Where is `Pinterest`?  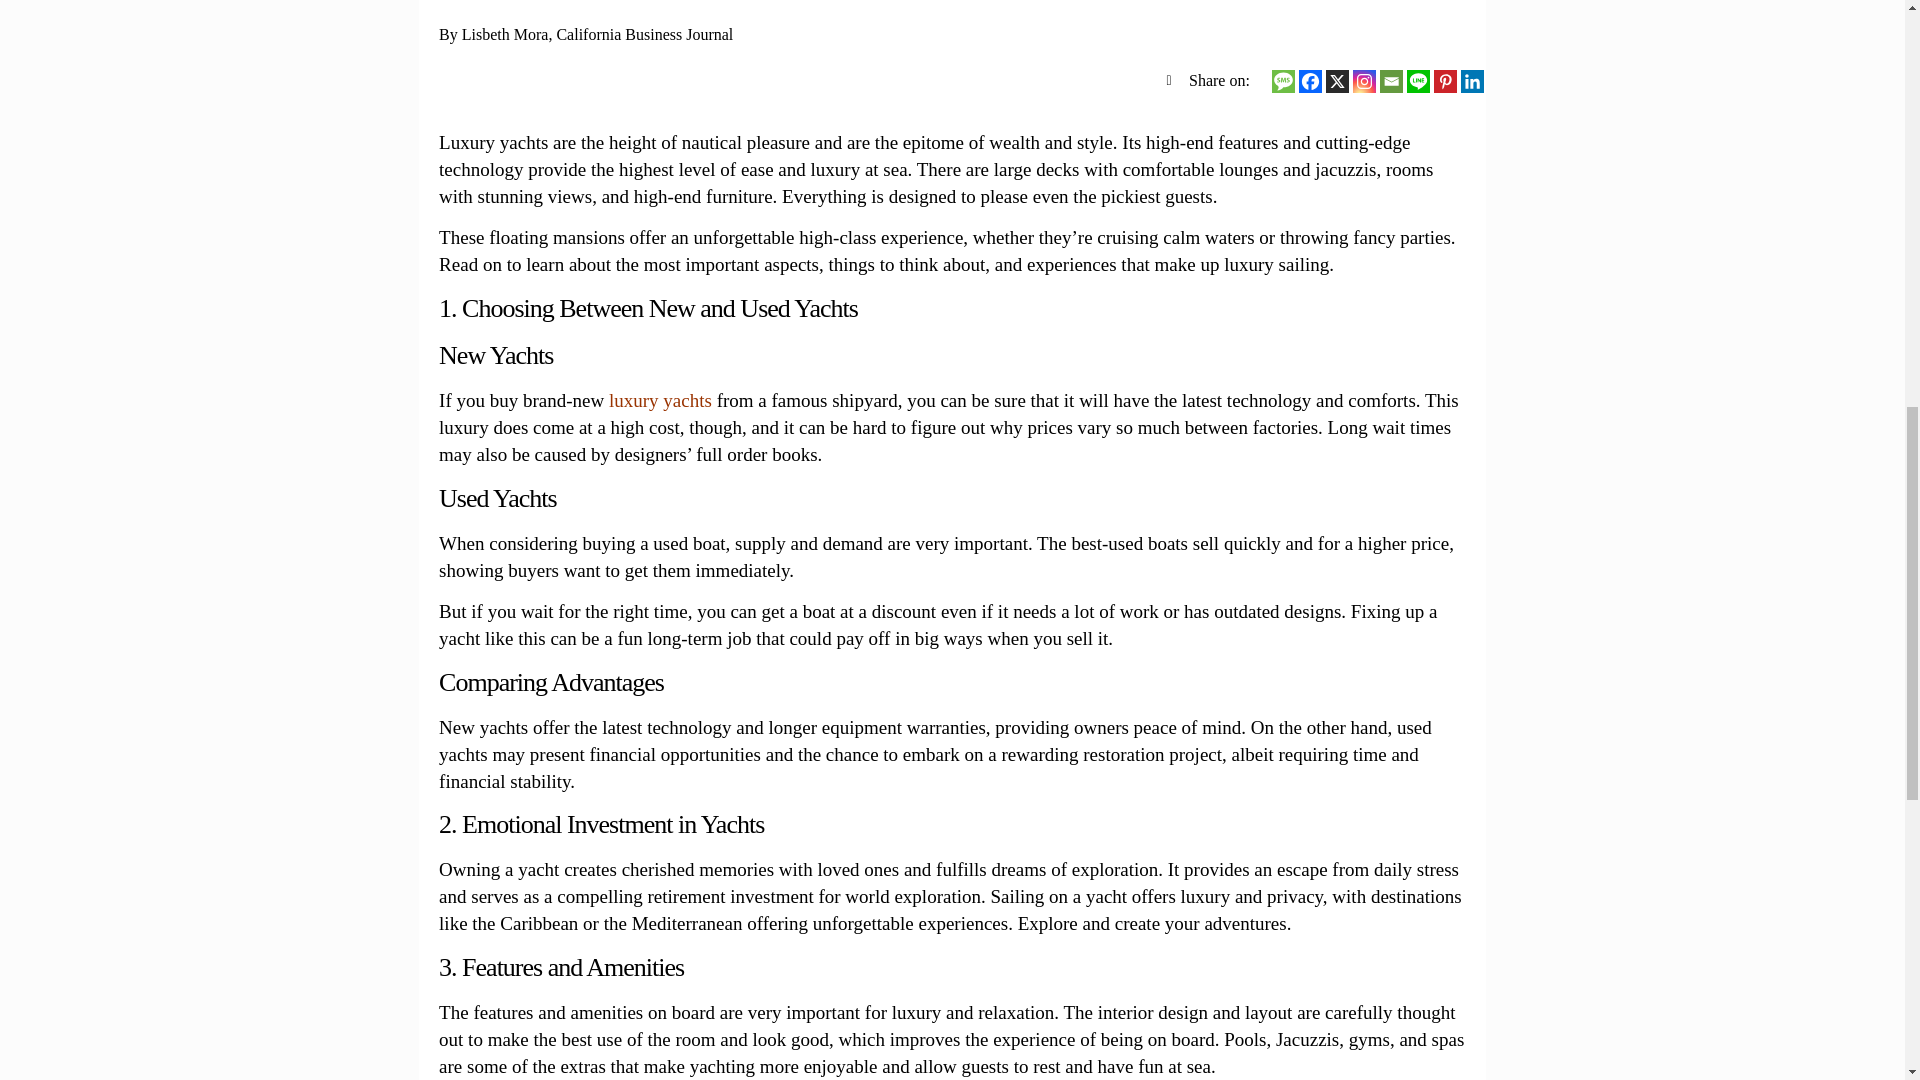 Pinterest is located at coordinates (1446, 81).